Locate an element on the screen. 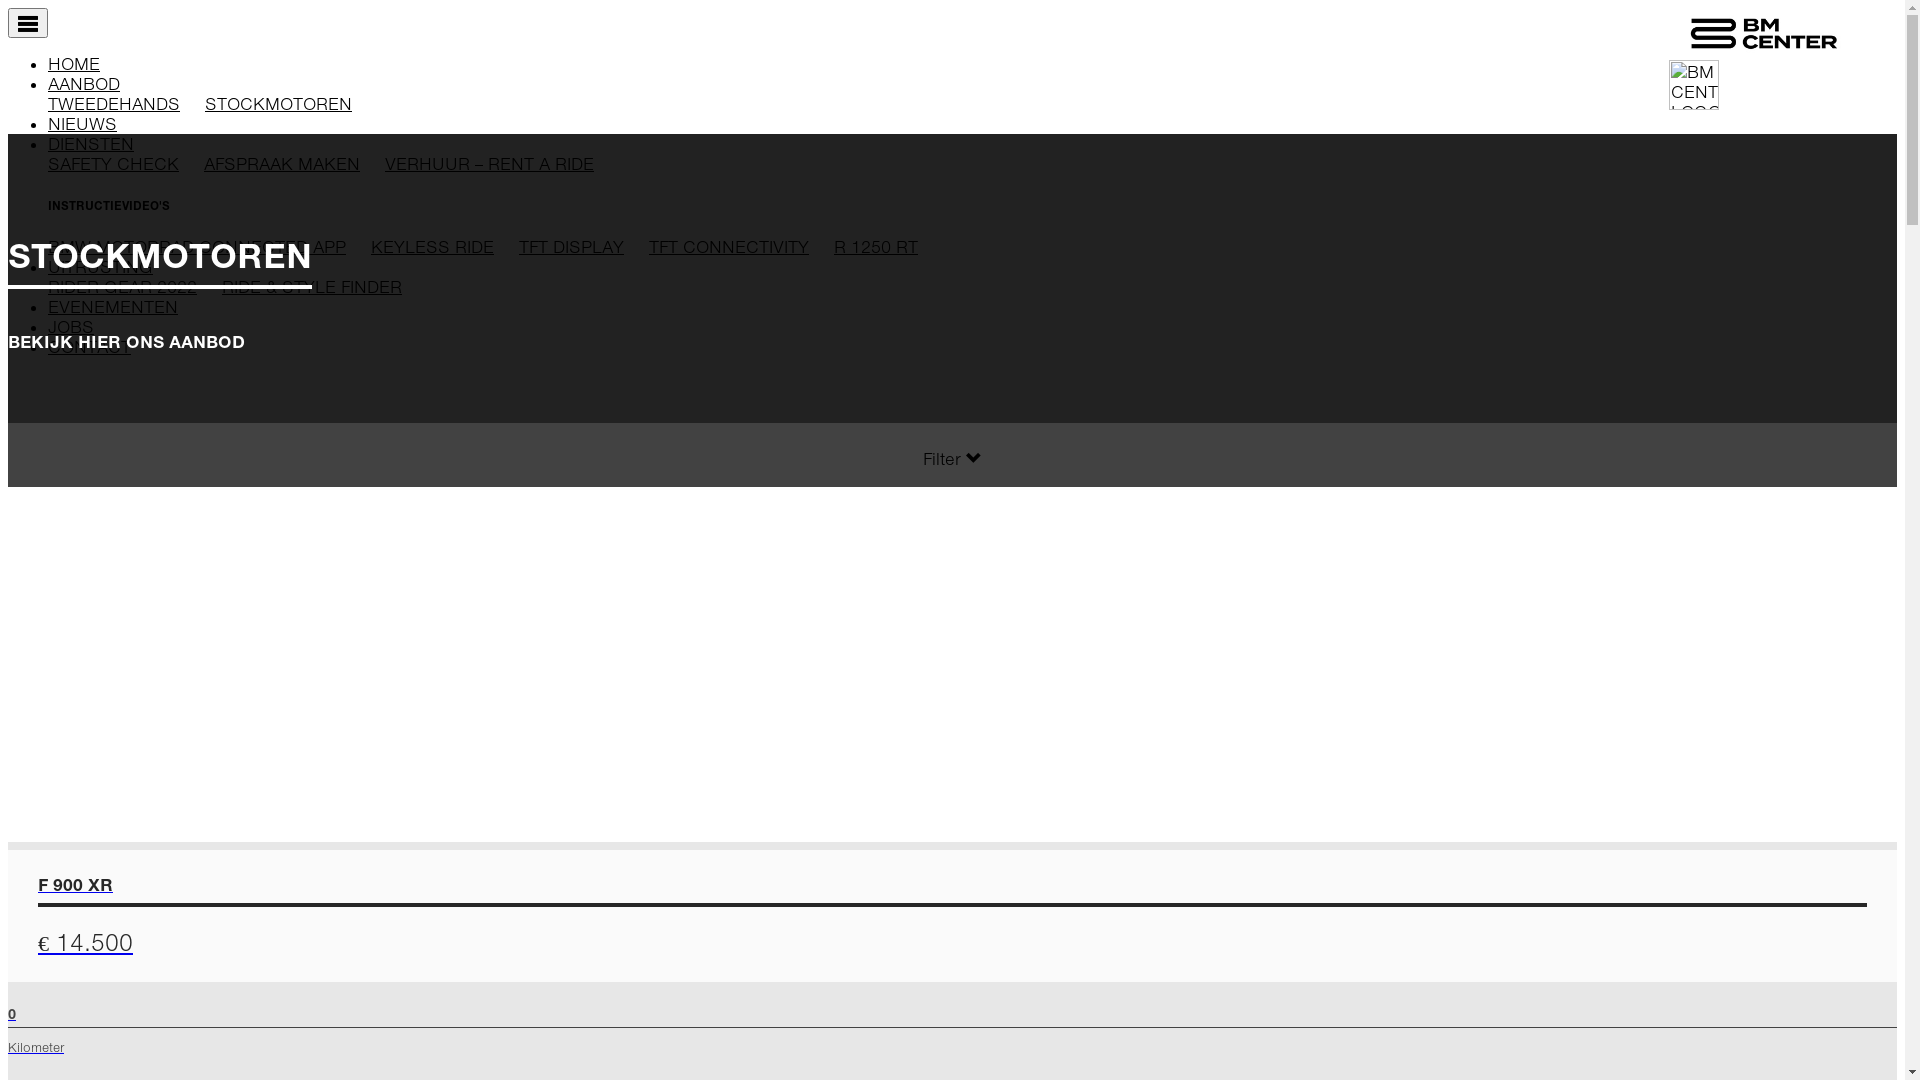 This screenshot has height=1080, width=1920. KEYLESS RIDE is located at coordinates (432, 247).